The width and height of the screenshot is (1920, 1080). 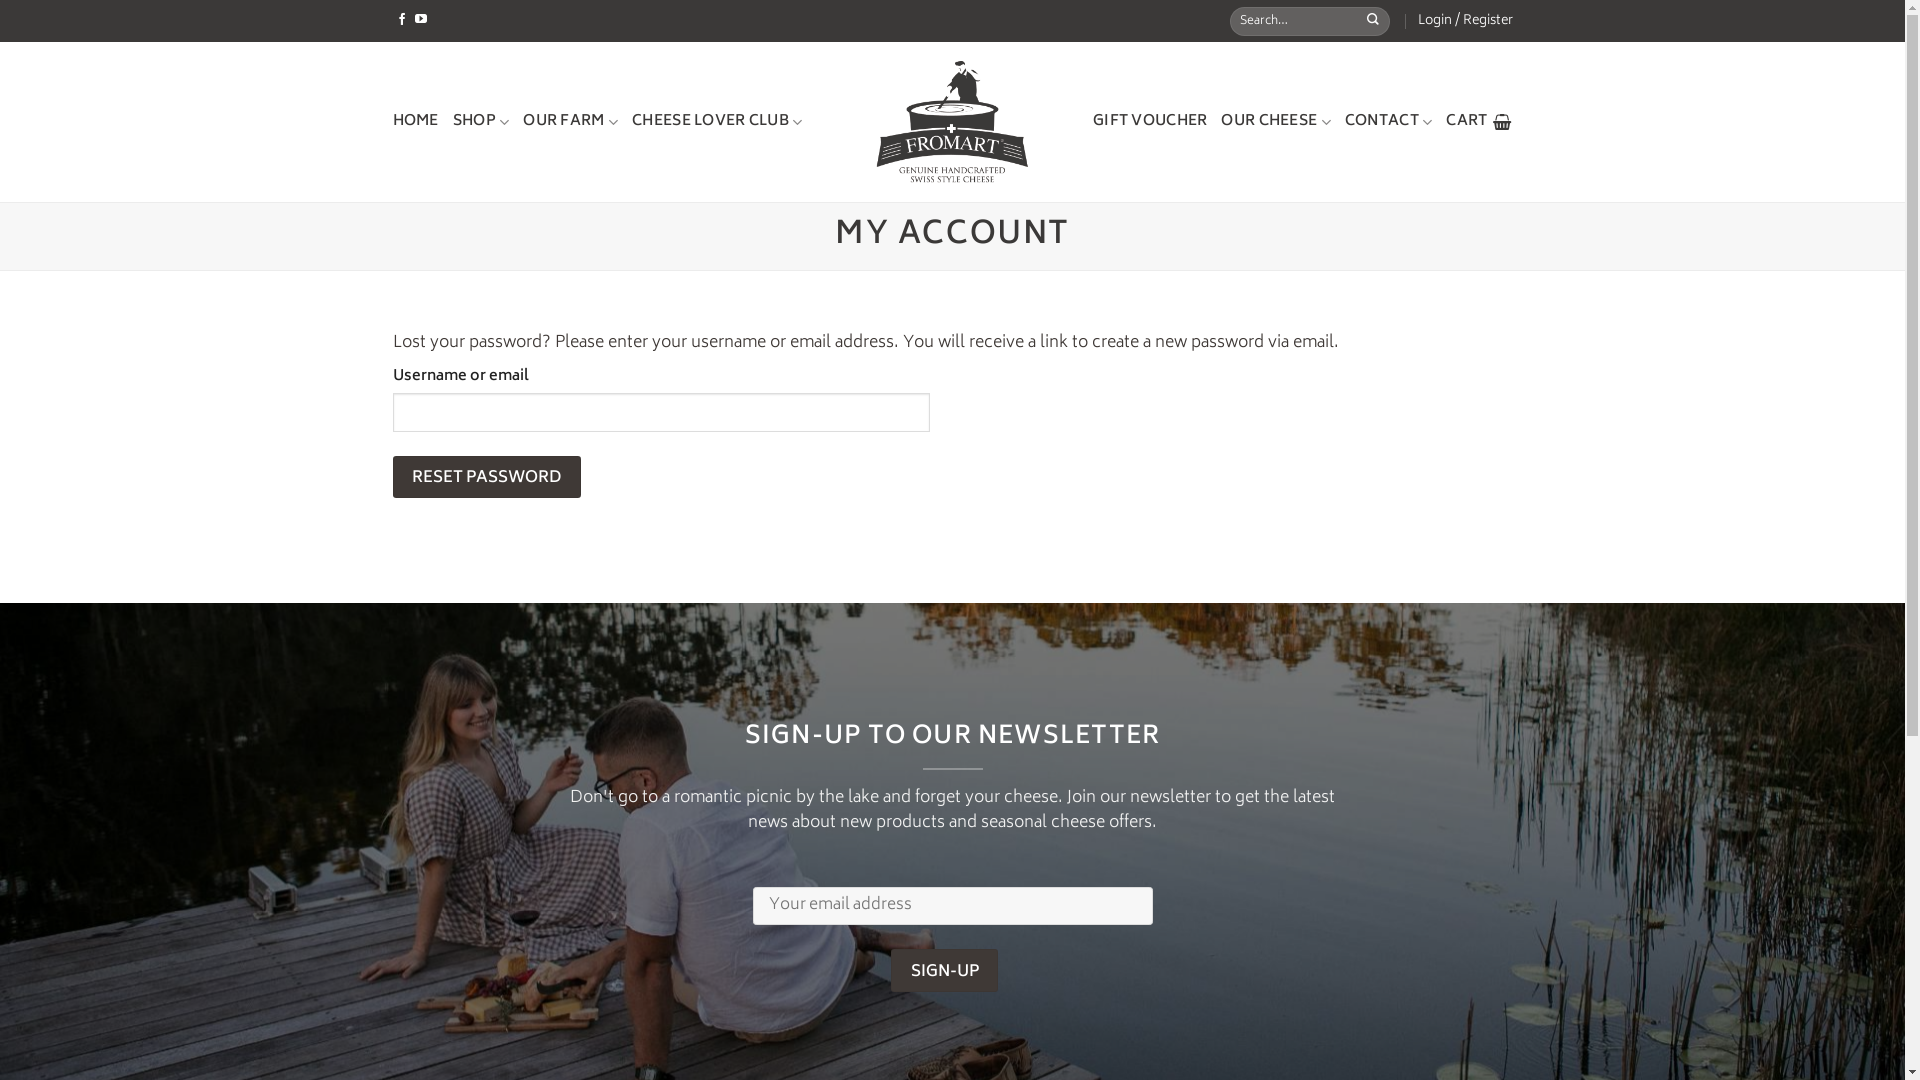 What do you see at coordinates (421, 20) in the screenshot?
I see `Follow on YouTube` at bounding box center [421, 20].